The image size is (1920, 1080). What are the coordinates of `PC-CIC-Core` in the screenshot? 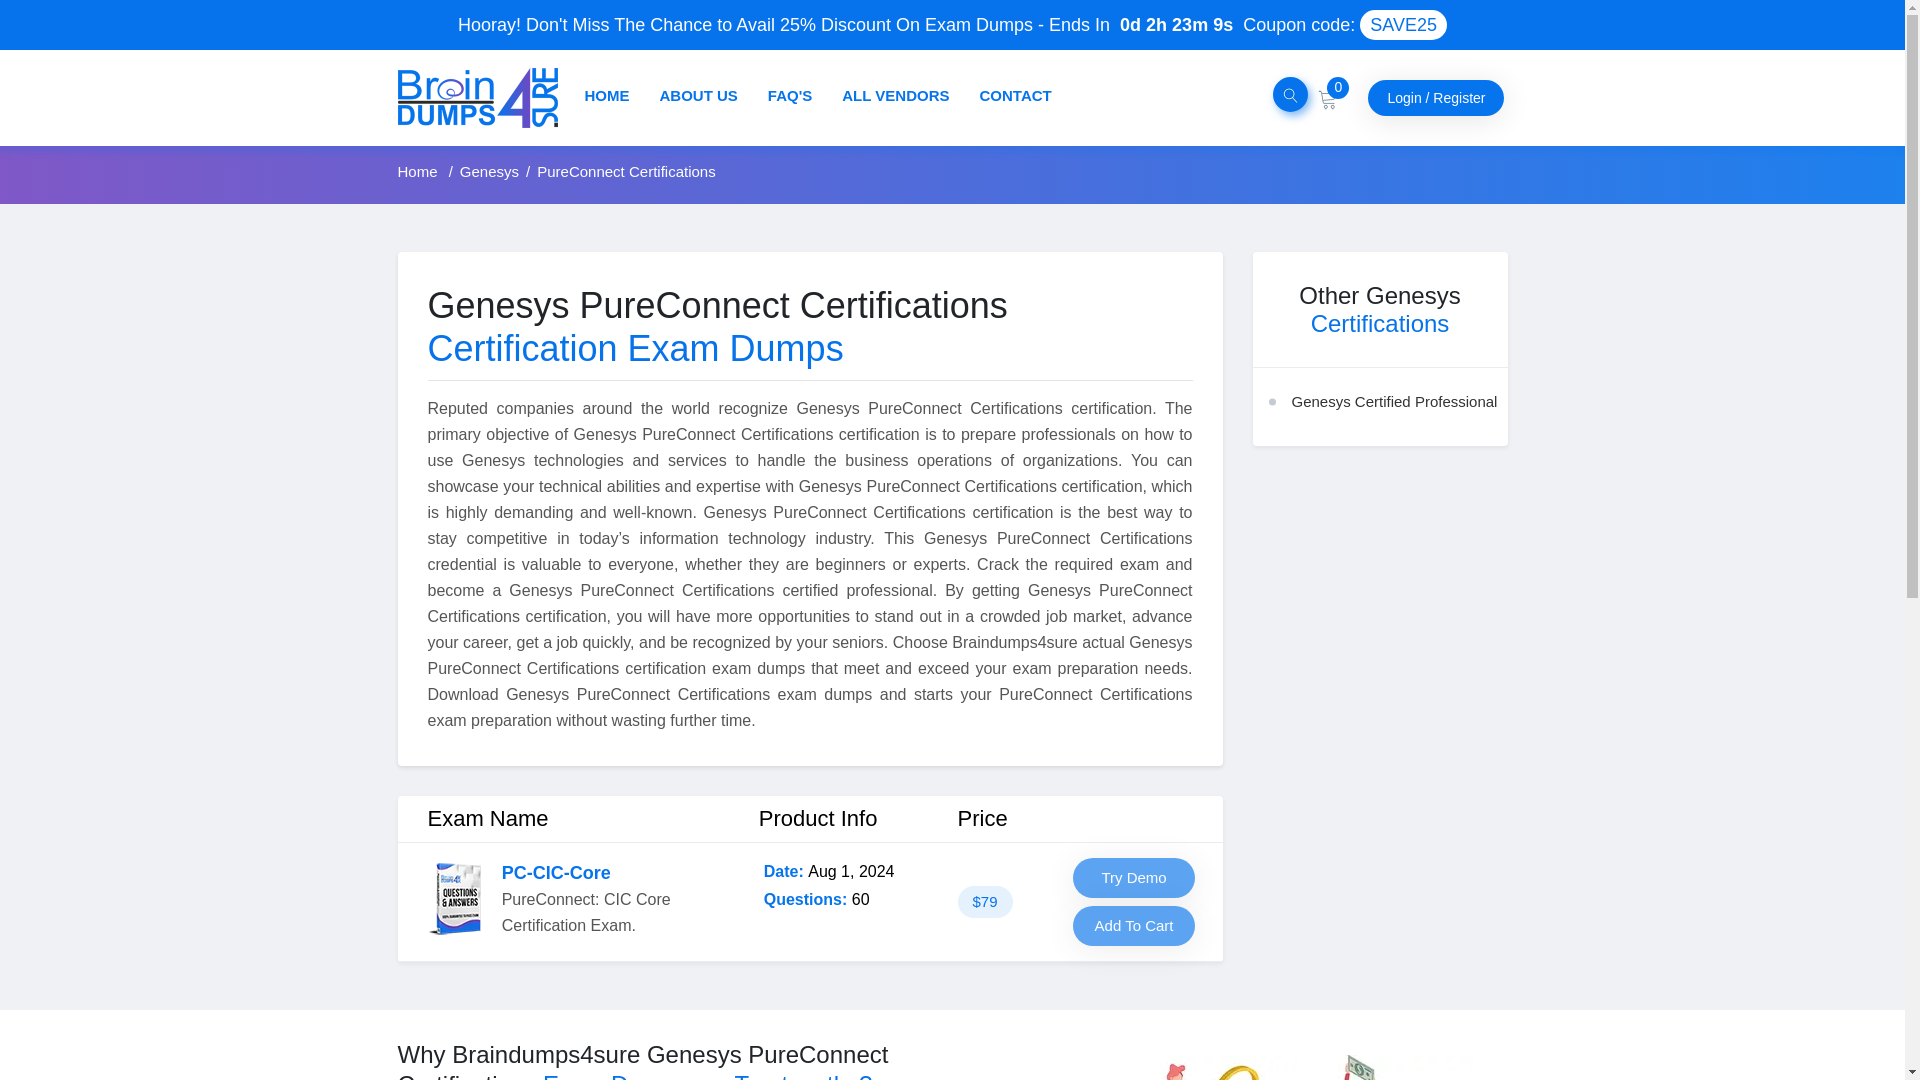 It's located at (556, 872).